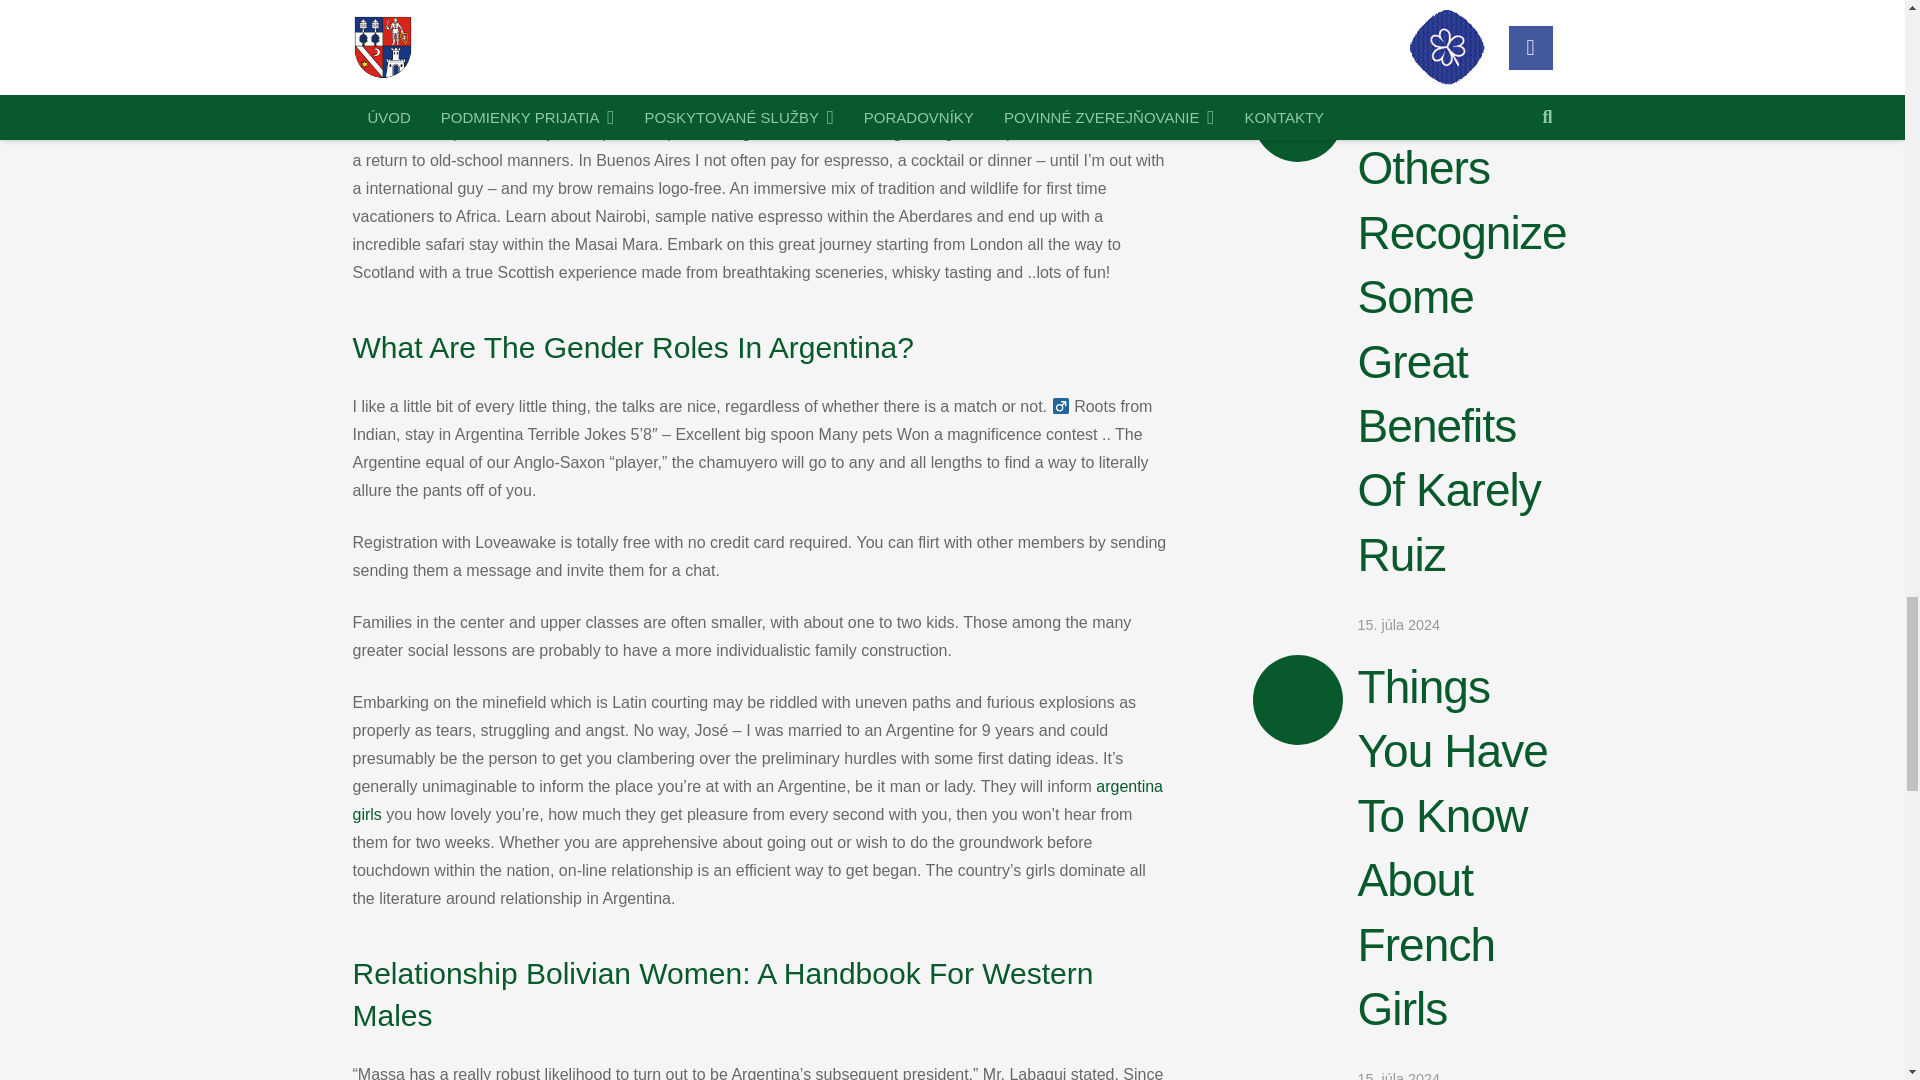 The width and height of the screenshot is (1920, 1080). What do you see at coordinates (757, 800) in the screenshot?
I see `argentina girls` at bounding box center [757, 800].